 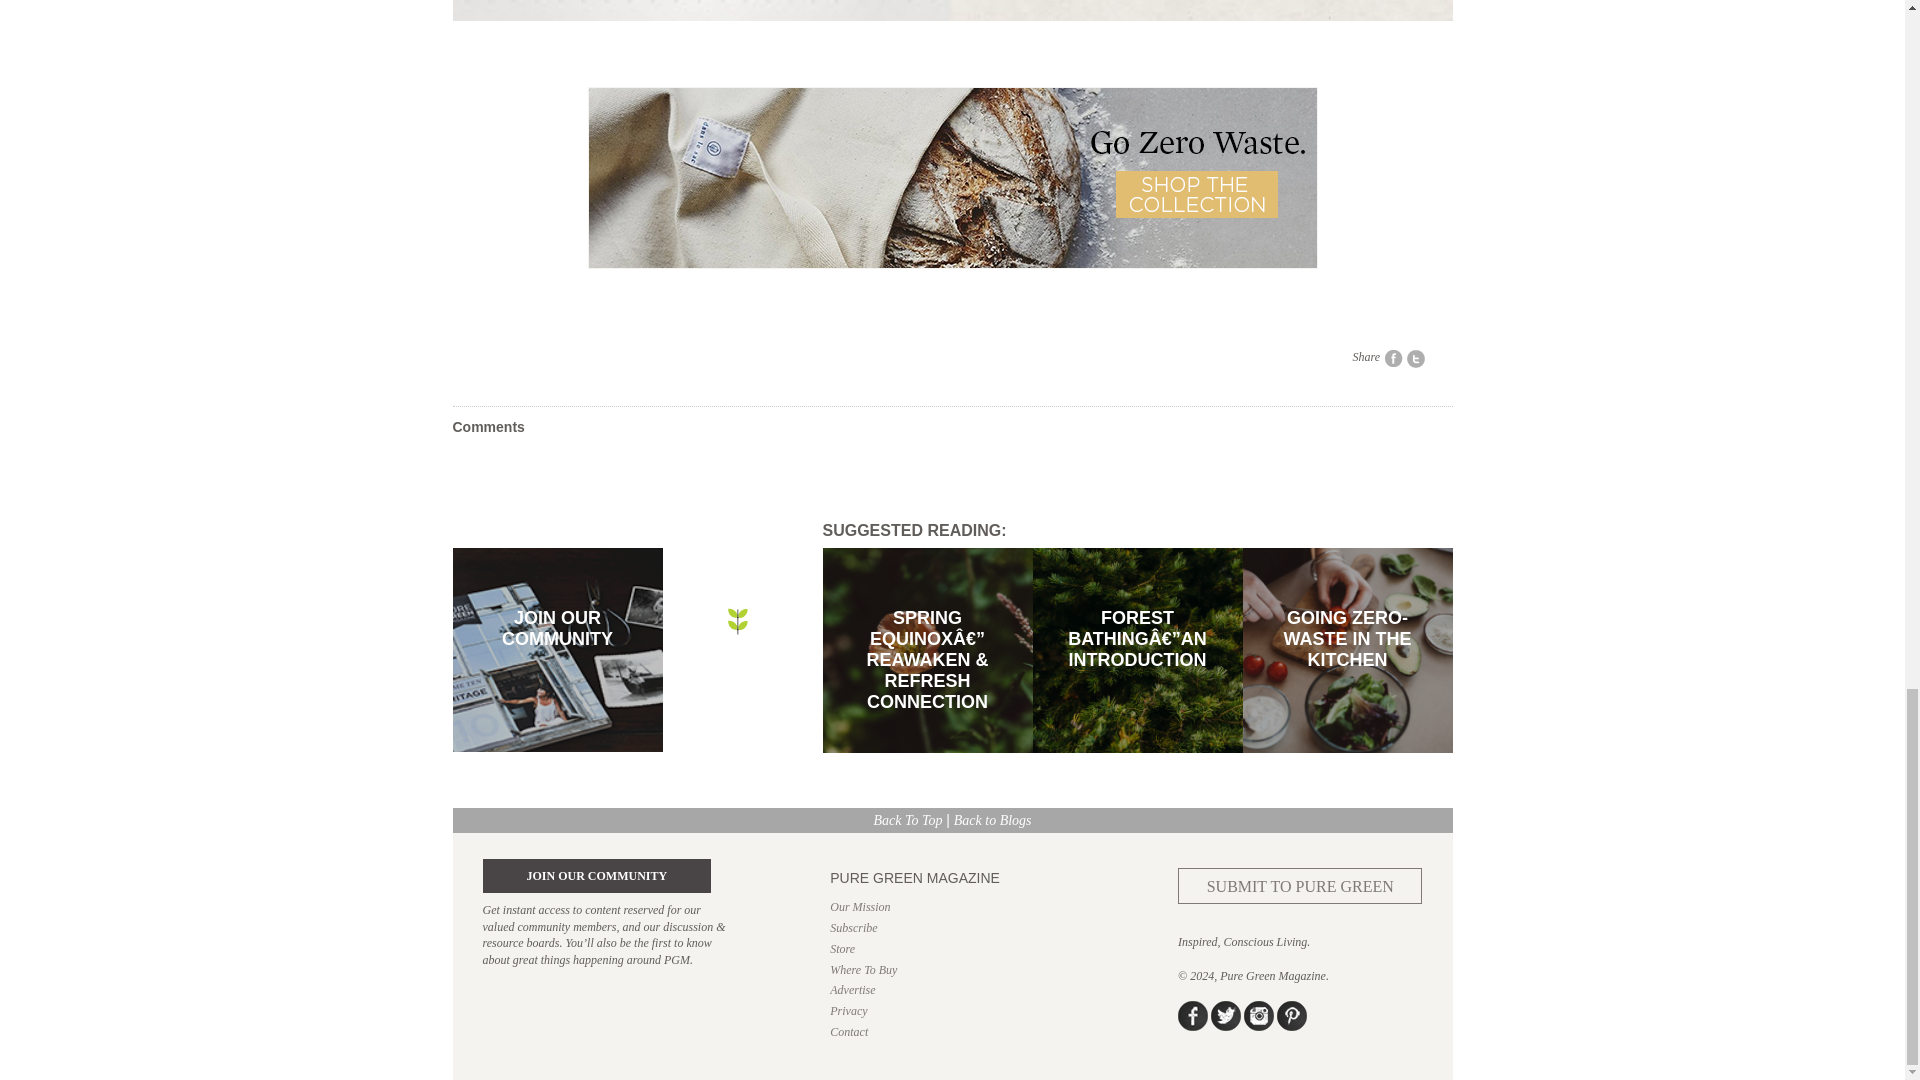 What do you see at coordinates (1300, 908) in the screenshot?
I see `SUBMIT TO PURE GREEN` at bounding box center [1300, 908].